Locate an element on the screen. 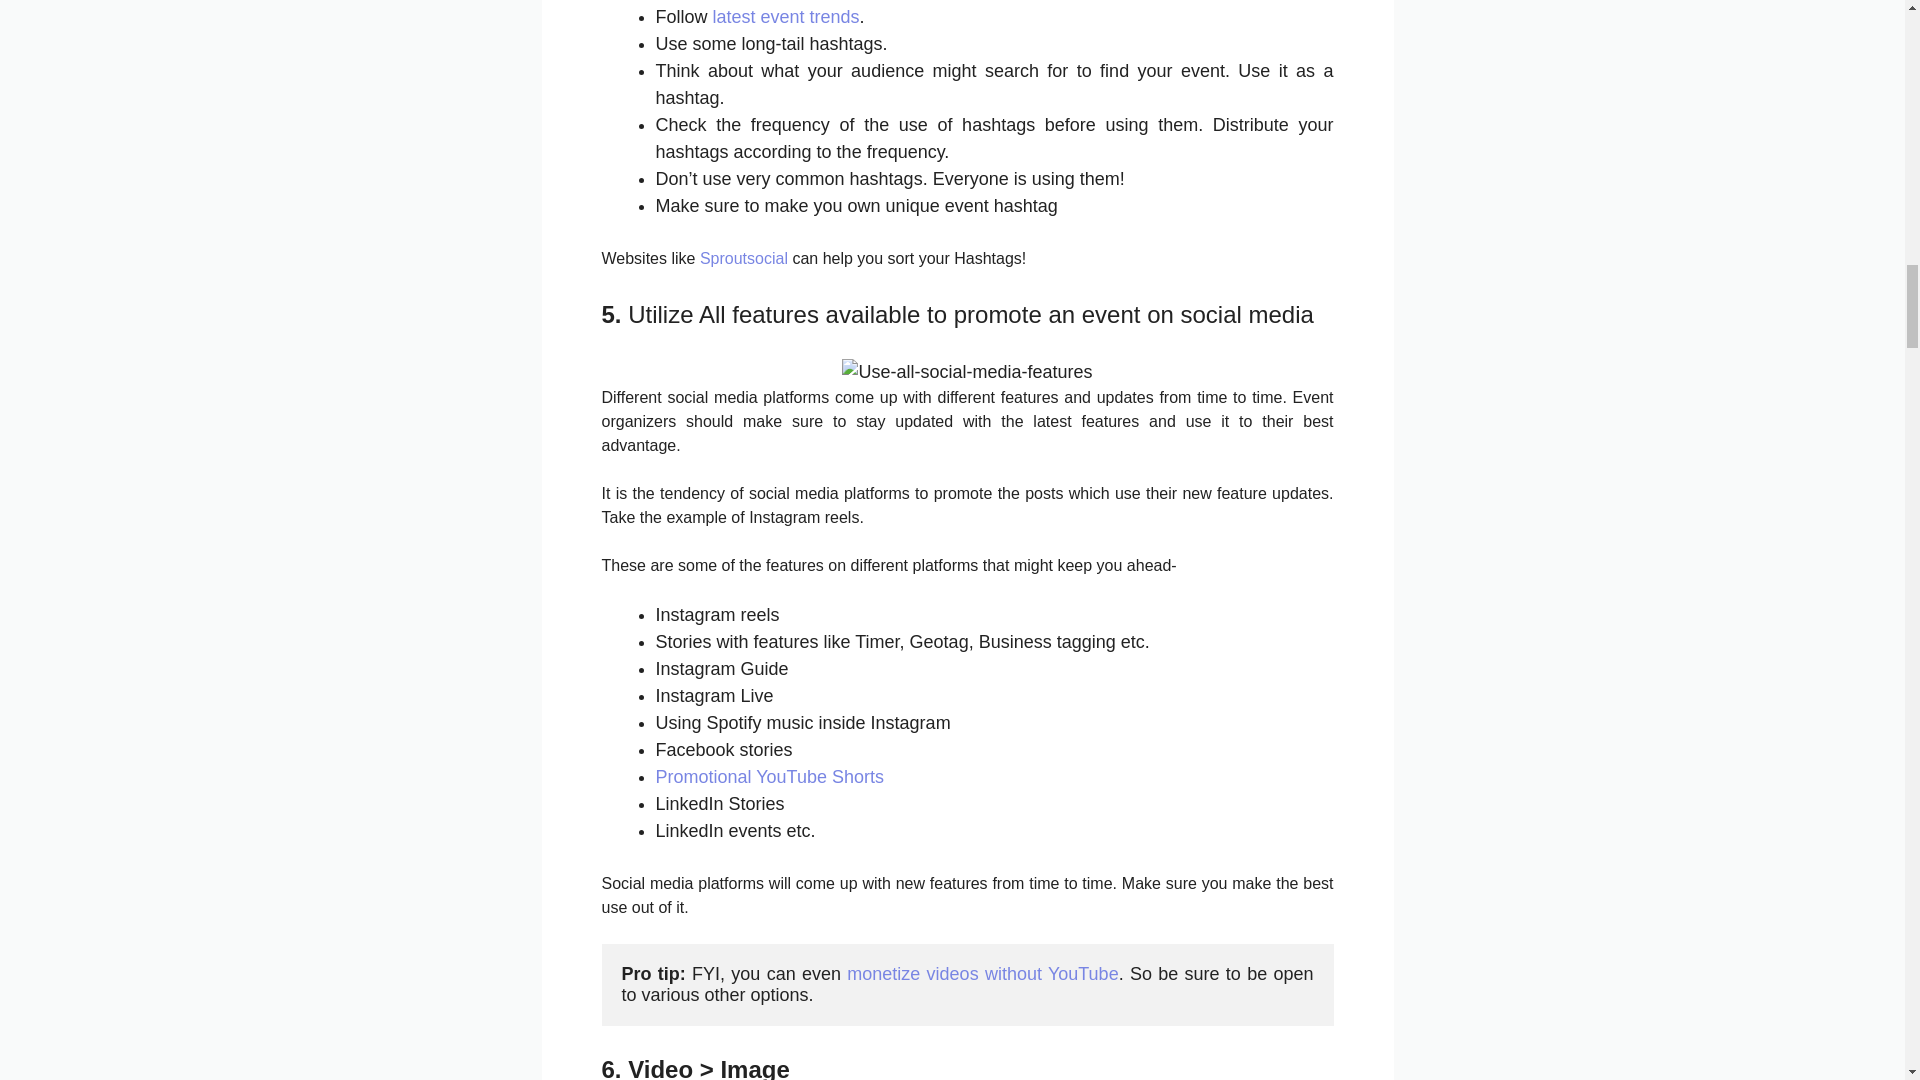 This screenshot has width=1920, height=1080. latest event trends is located at coordinates (786, 16).